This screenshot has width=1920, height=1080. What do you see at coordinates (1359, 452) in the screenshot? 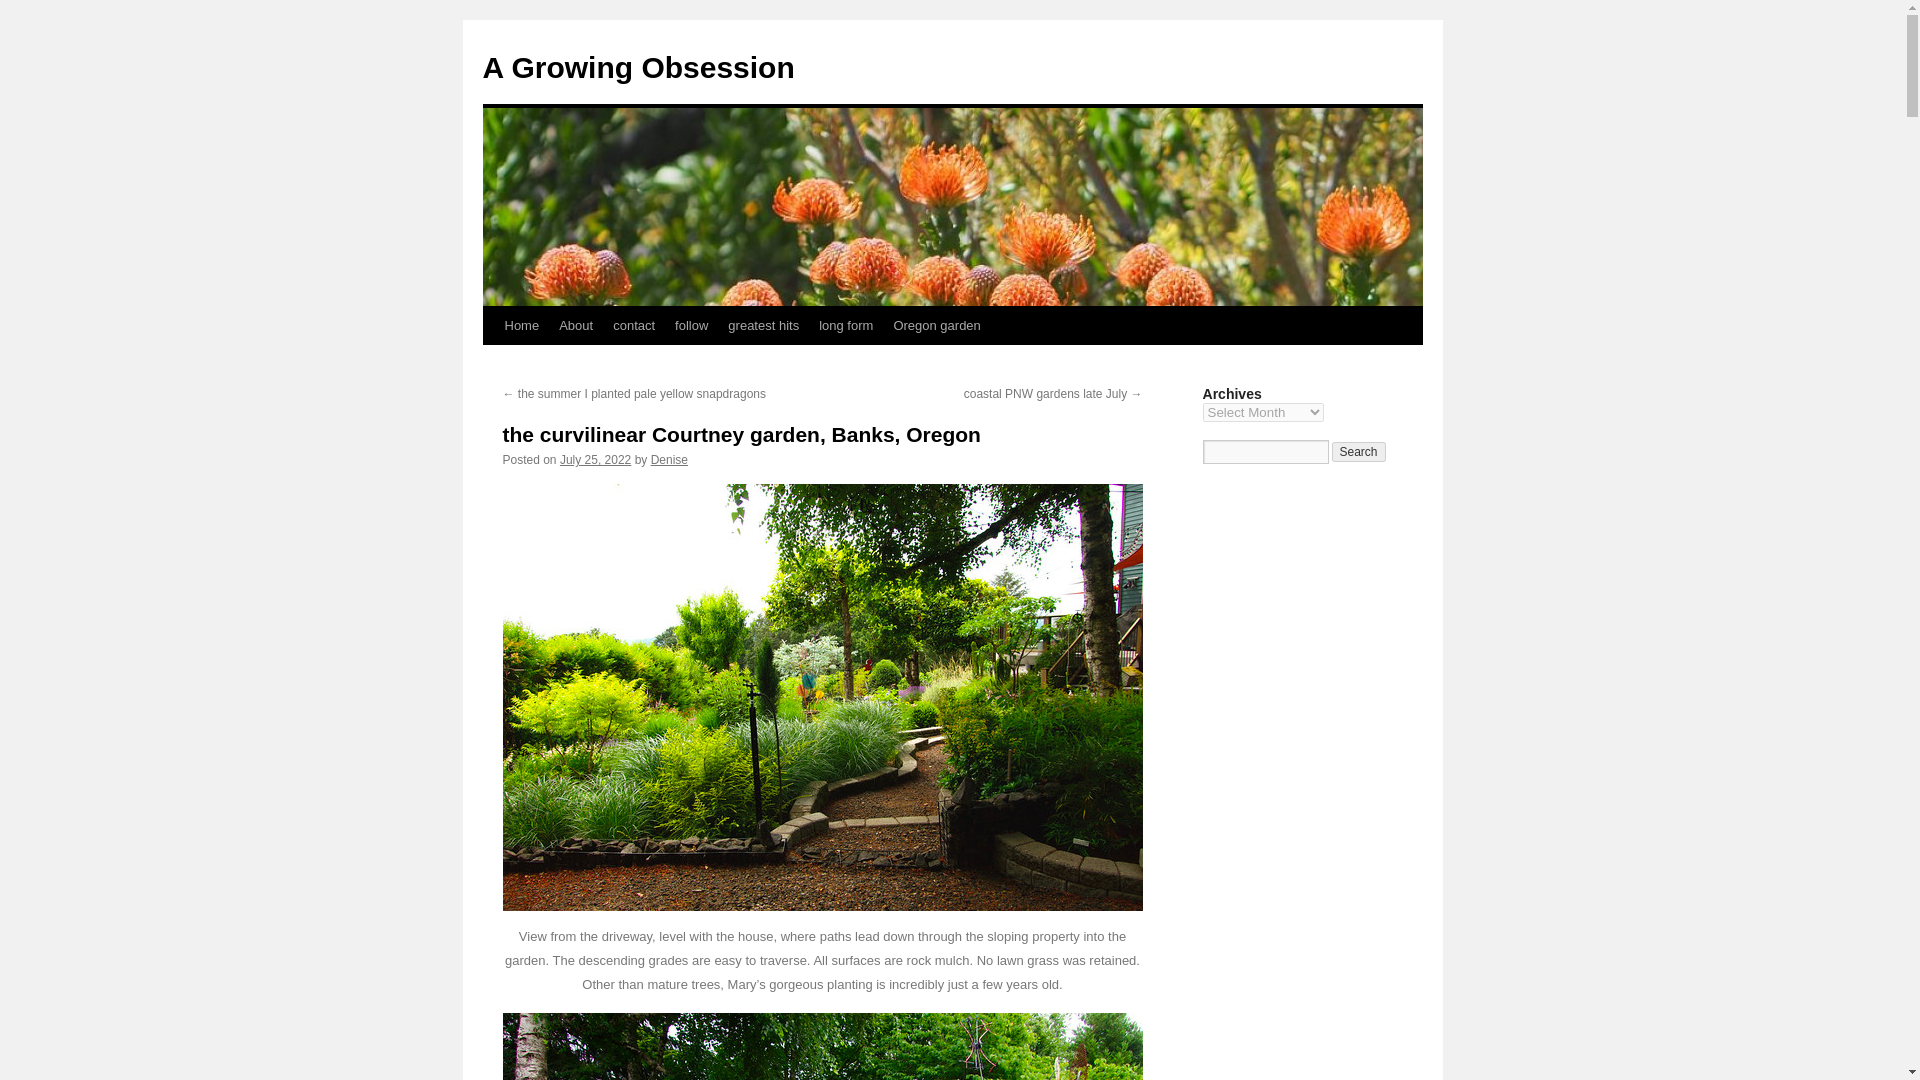
I see `Search` at bounding box center [1359, 452].